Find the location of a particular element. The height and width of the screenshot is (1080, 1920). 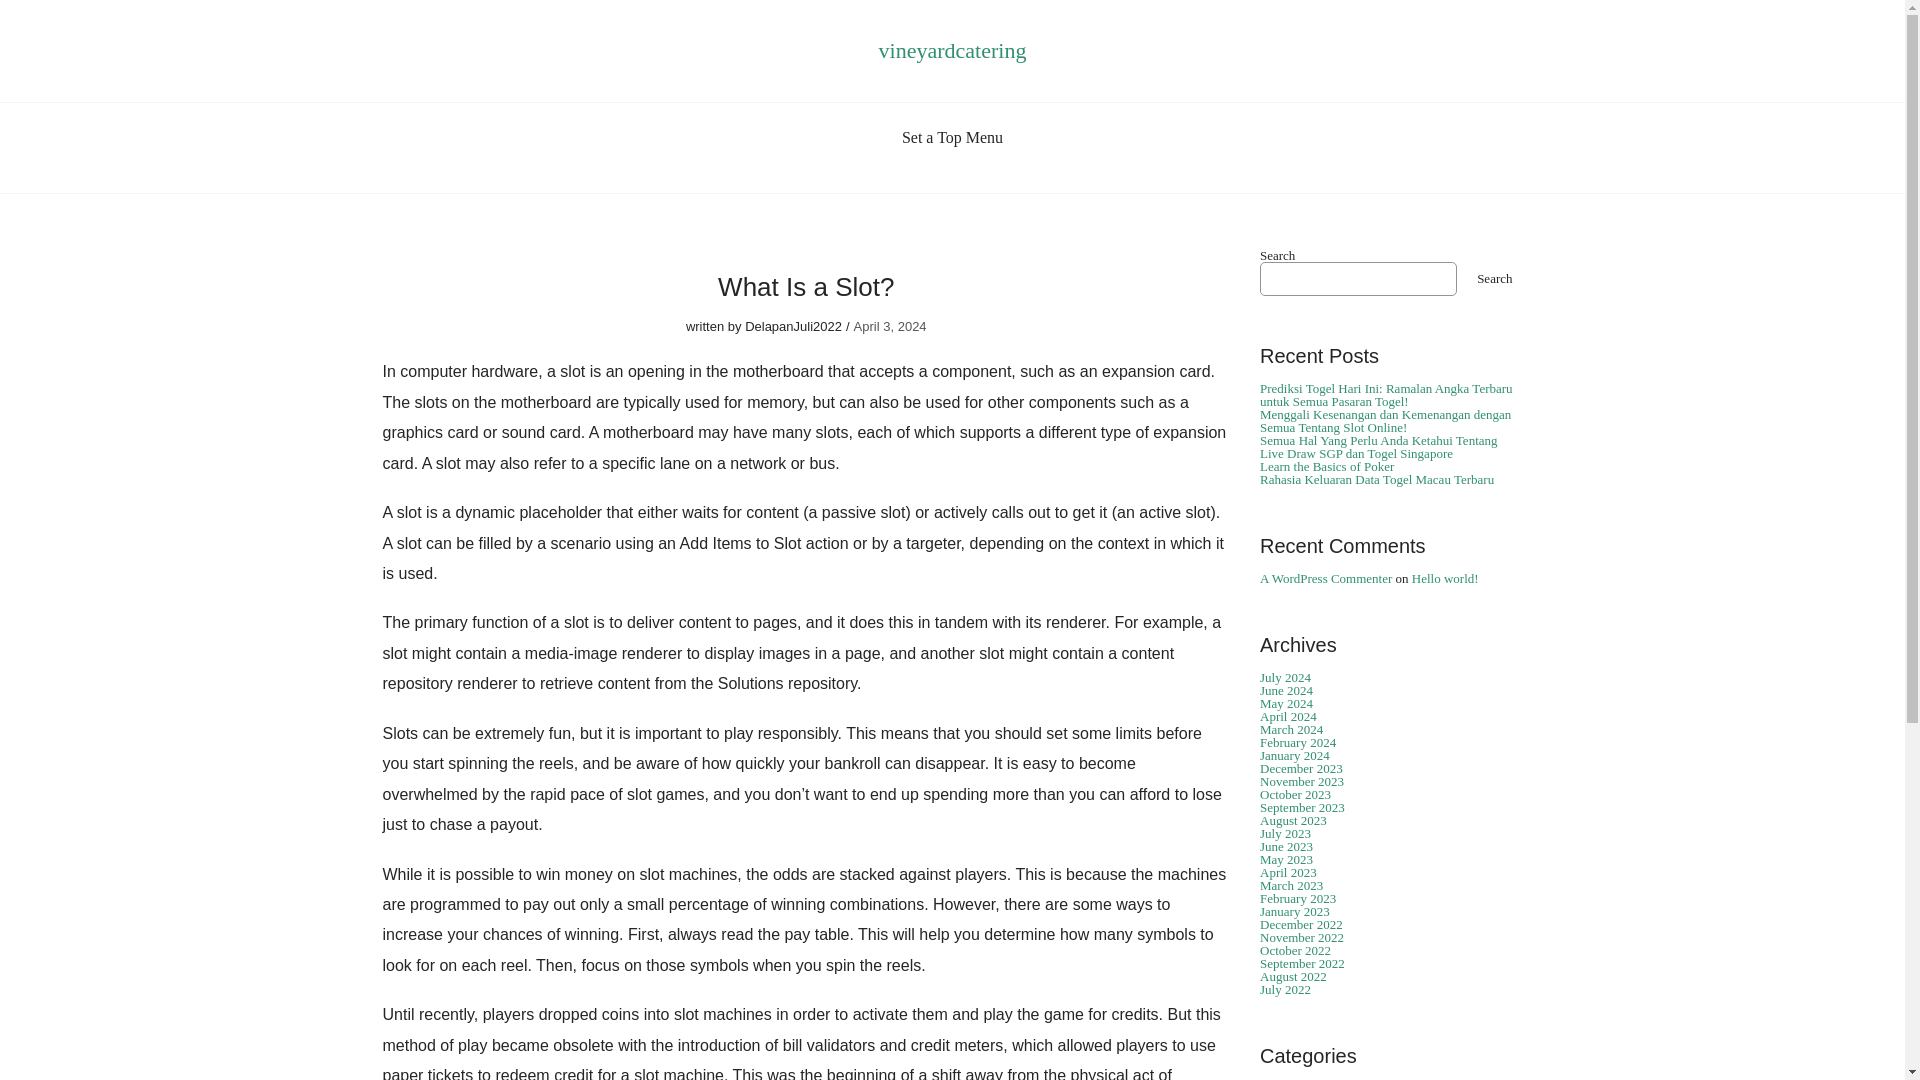

October 2023 is located at coordinates (1294, 794).